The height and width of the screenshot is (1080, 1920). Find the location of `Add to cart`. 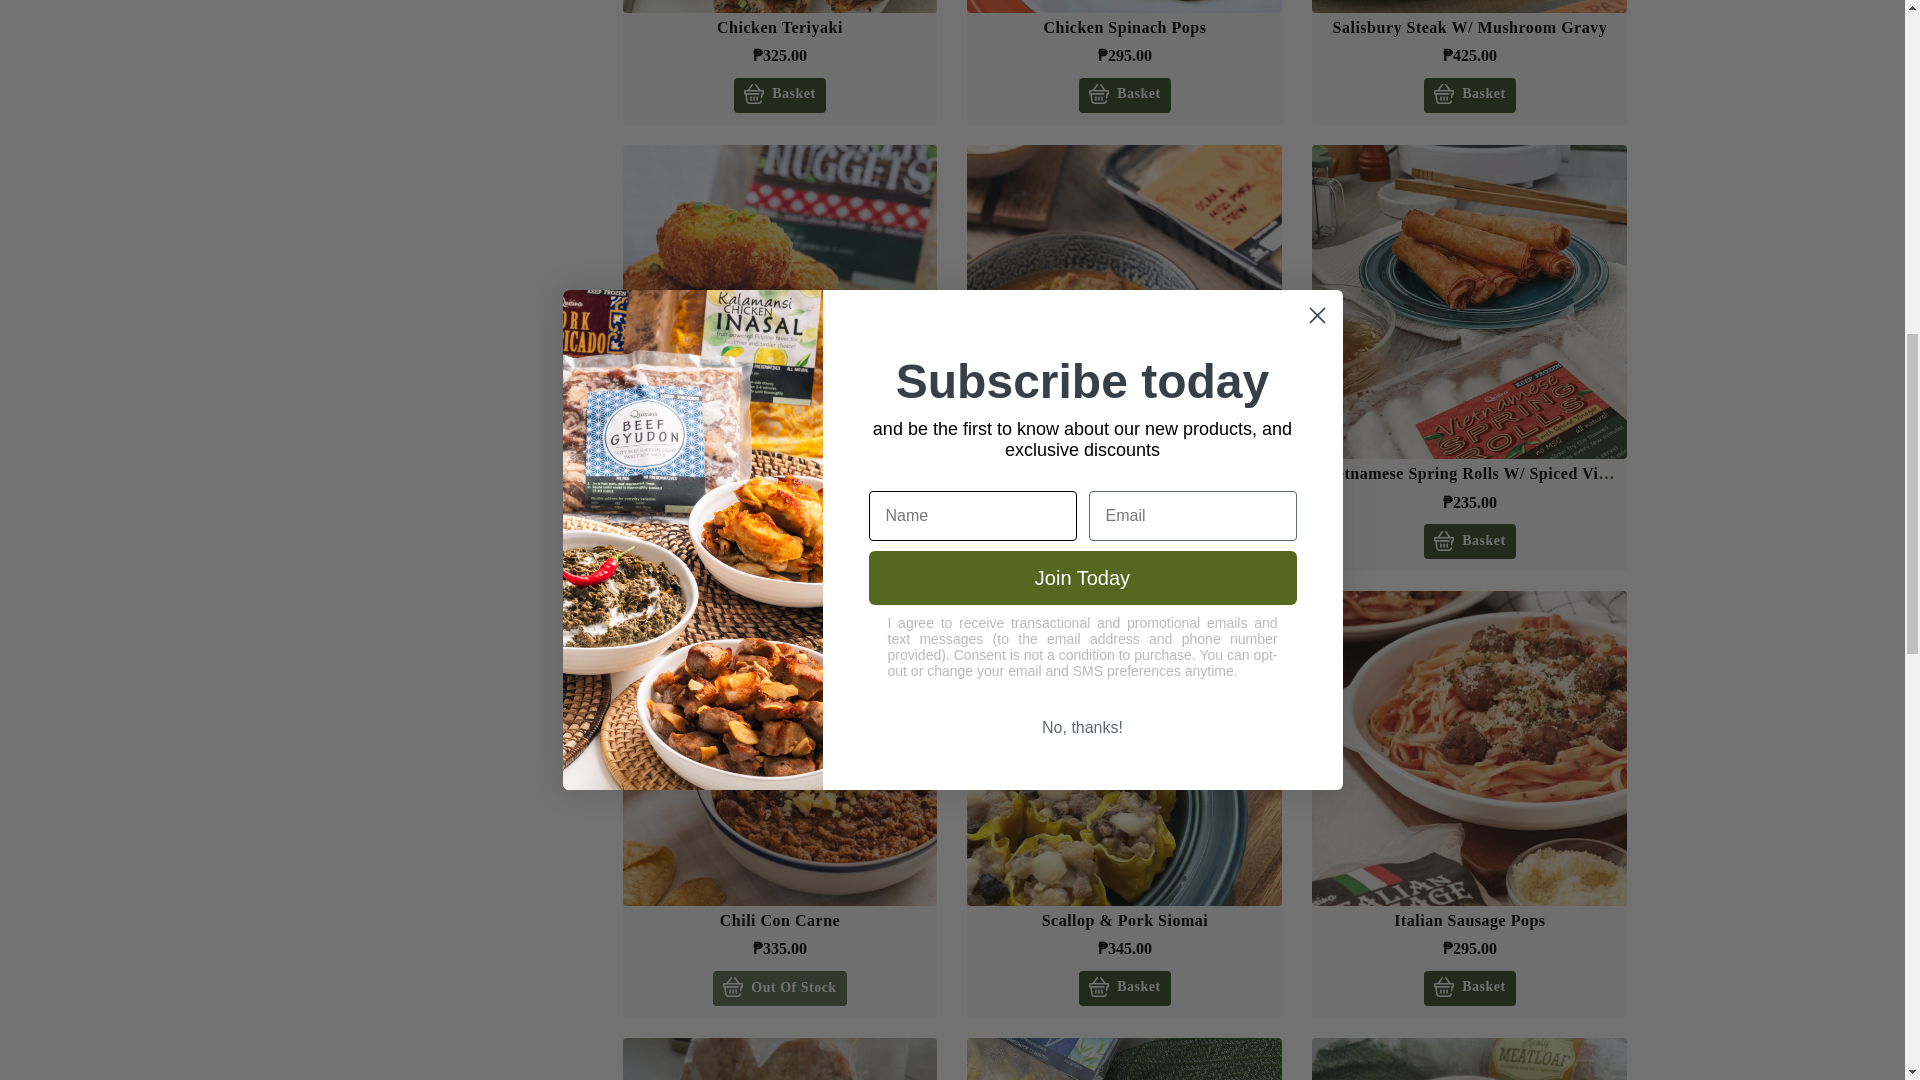

Add to cart is located at coordinates (1469, 988).